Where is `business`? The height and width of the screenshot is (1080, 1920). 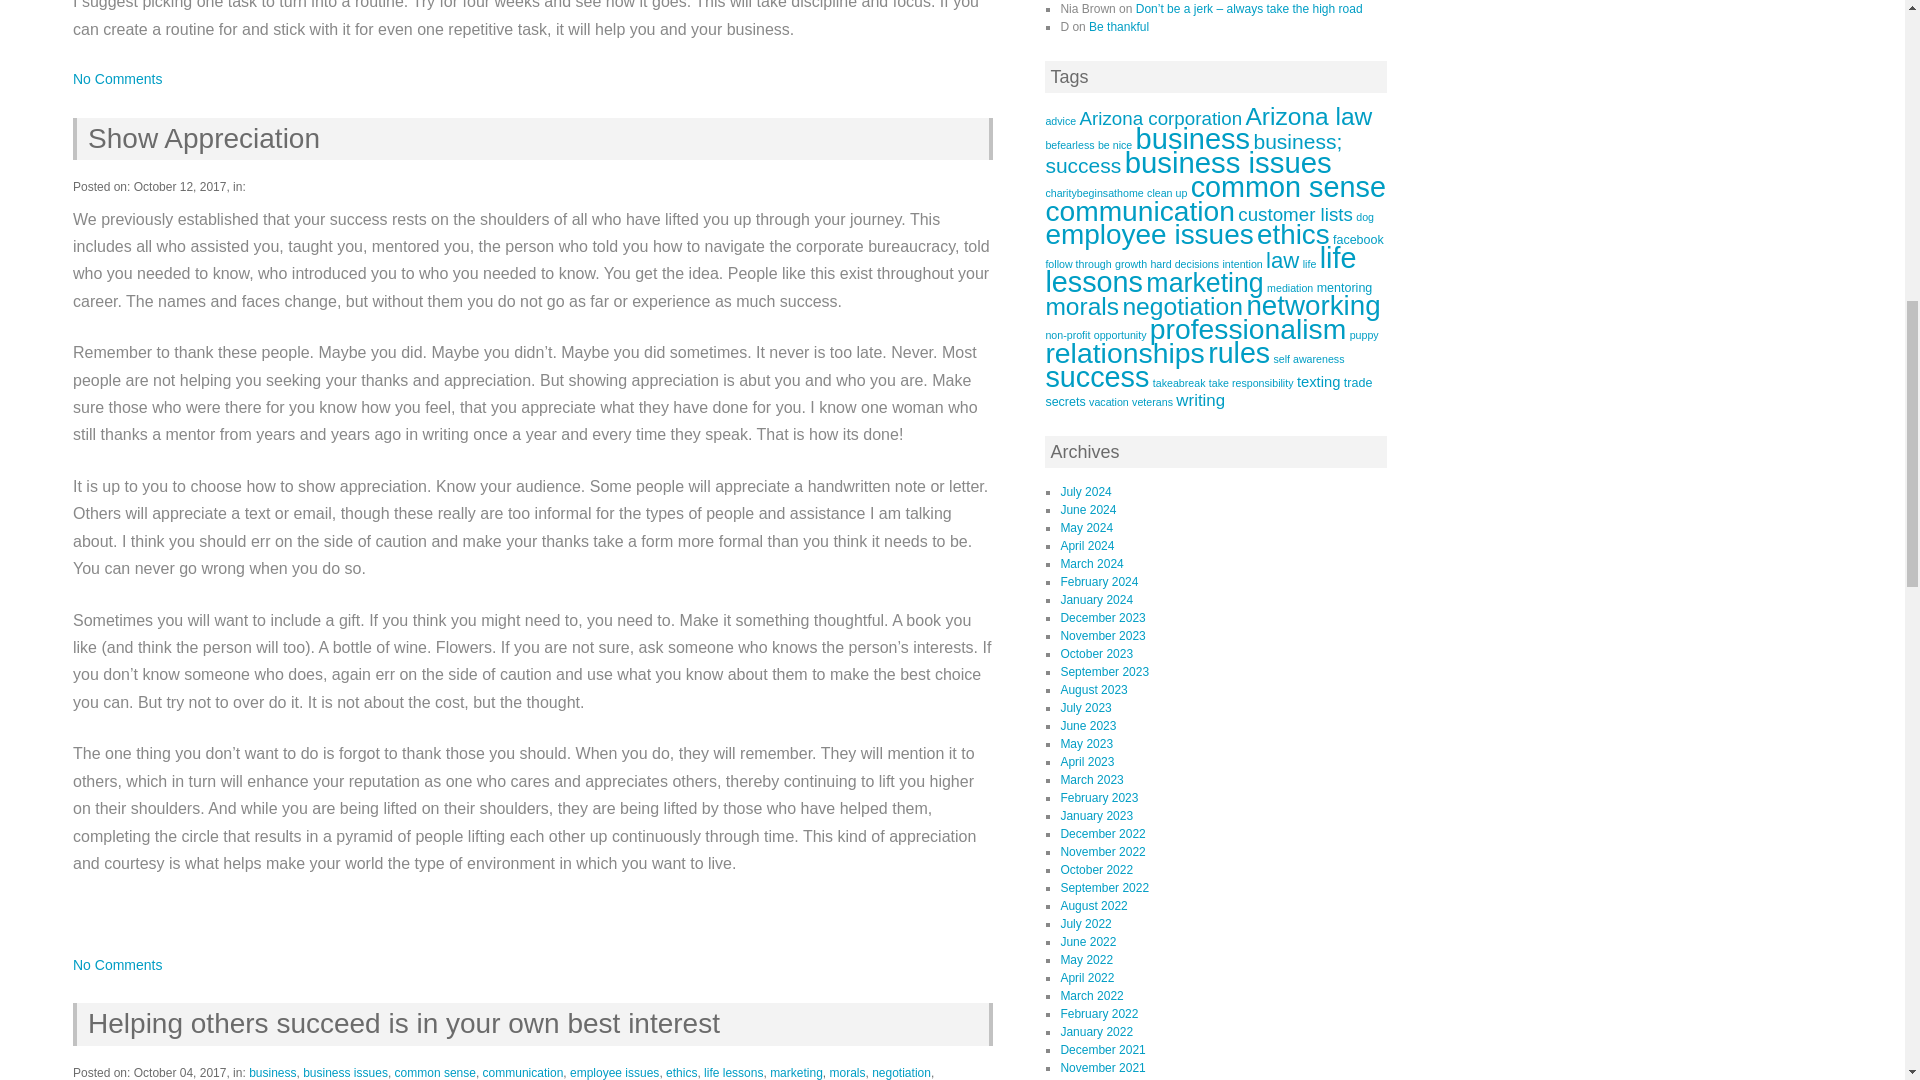 business is located at coordinates (272, 1072).